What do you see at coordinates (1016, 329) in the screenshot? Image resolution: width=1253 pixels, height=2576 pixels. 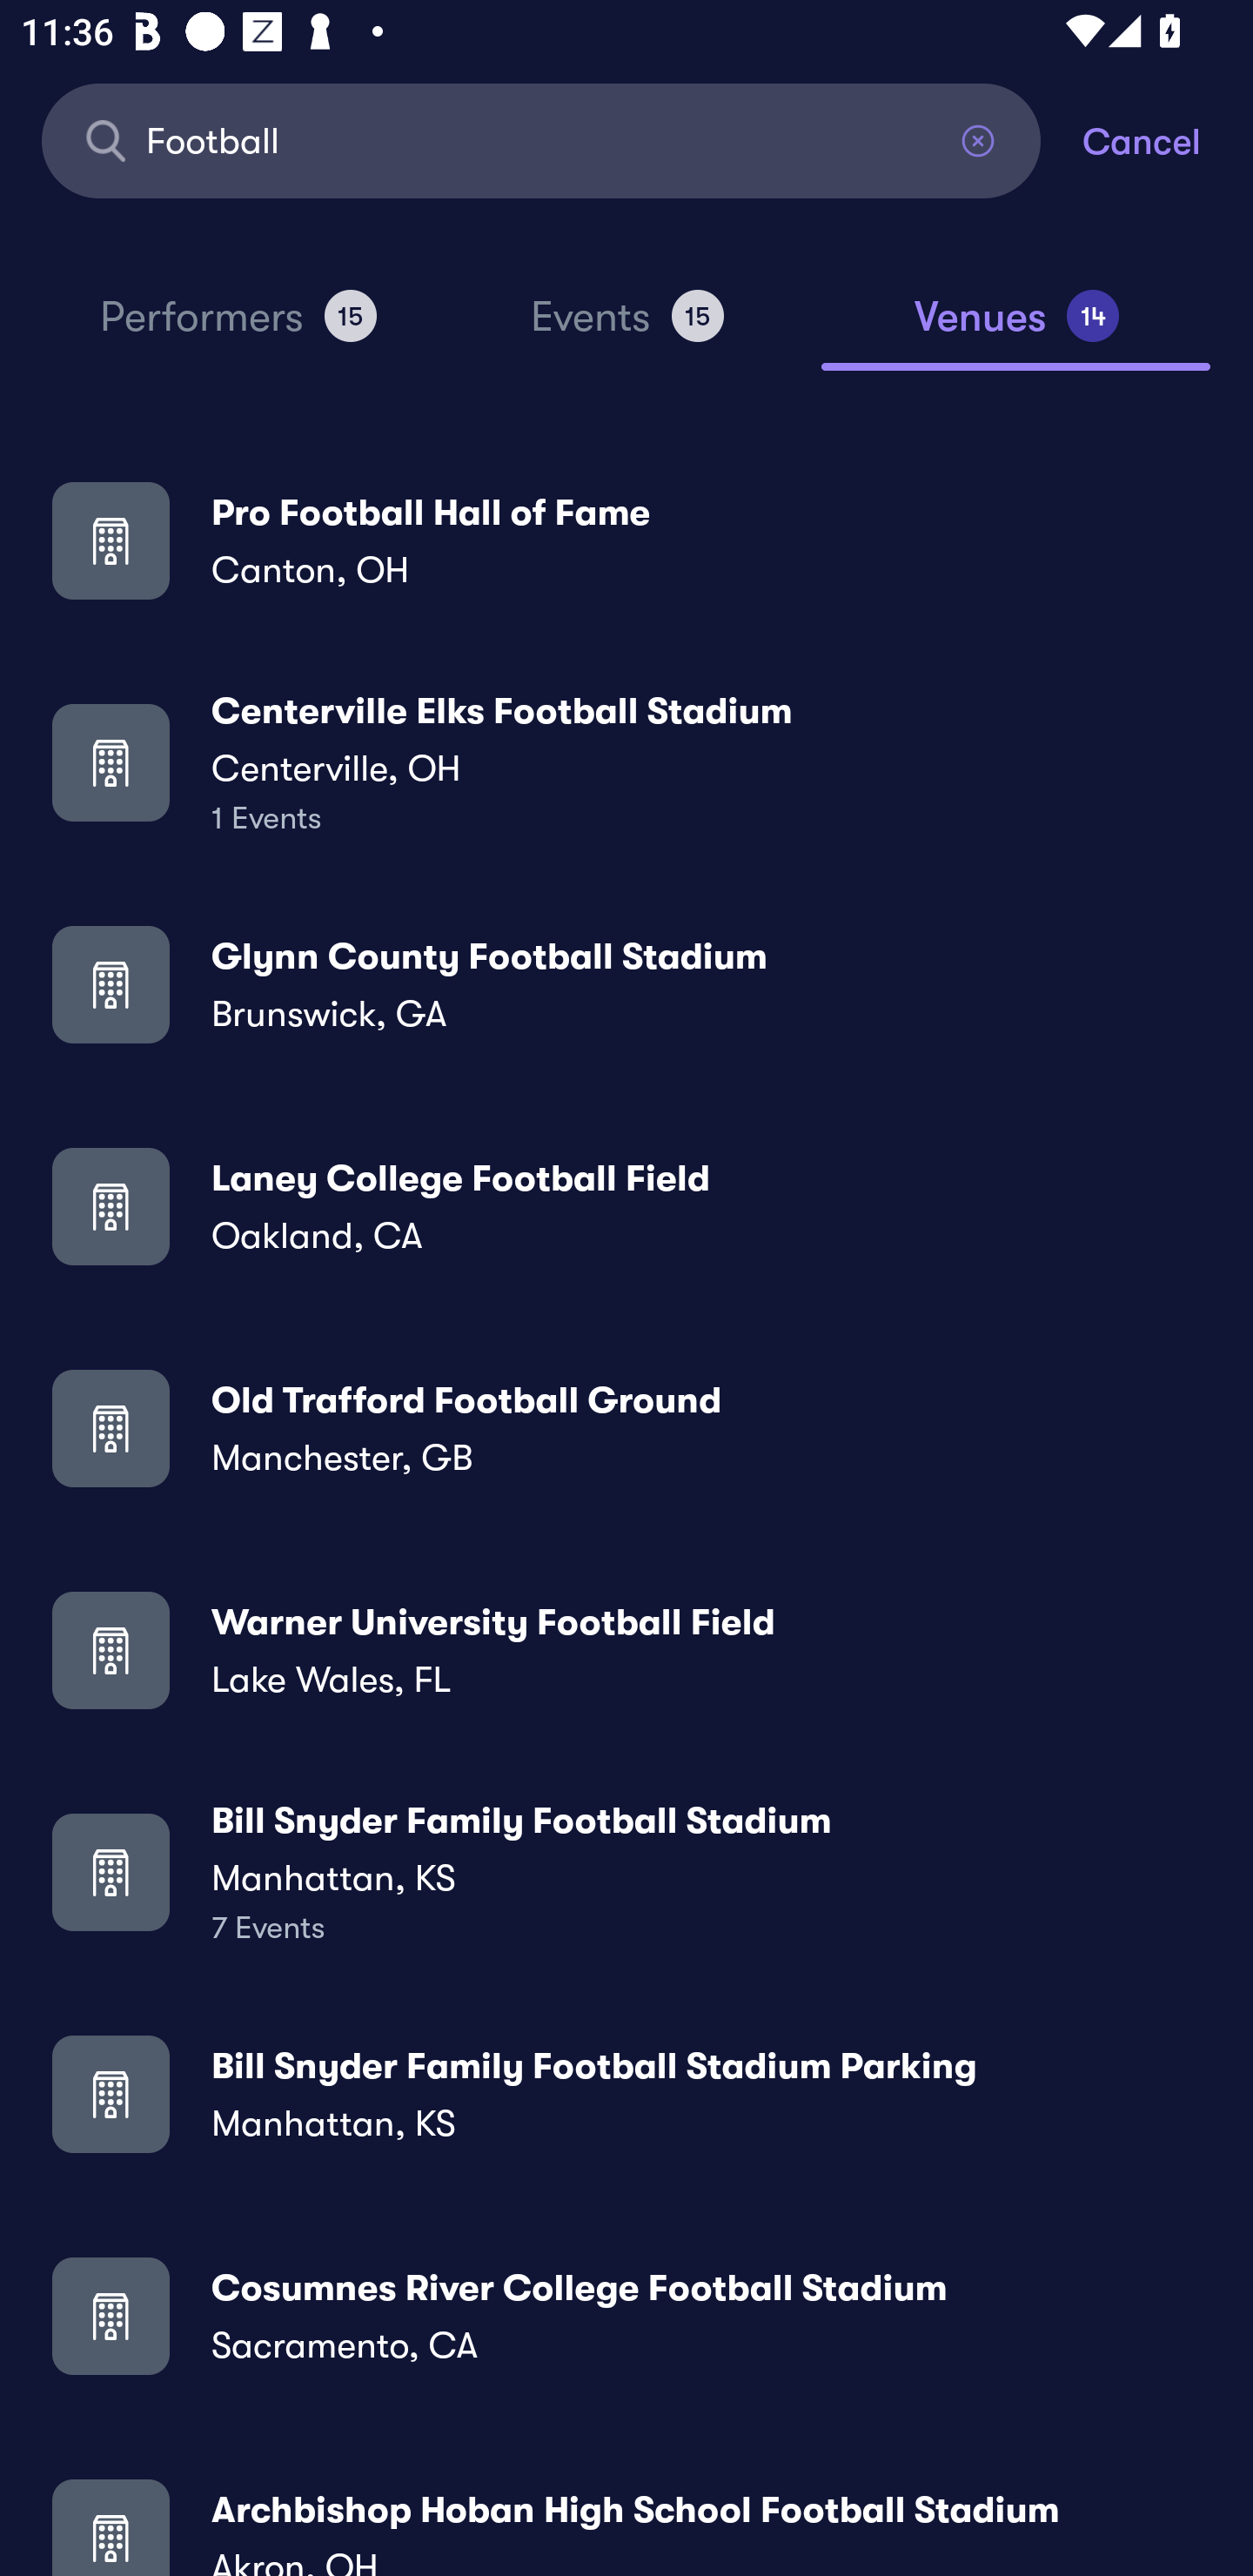 I see `Venues 14` at bounding box center [1016, 329].